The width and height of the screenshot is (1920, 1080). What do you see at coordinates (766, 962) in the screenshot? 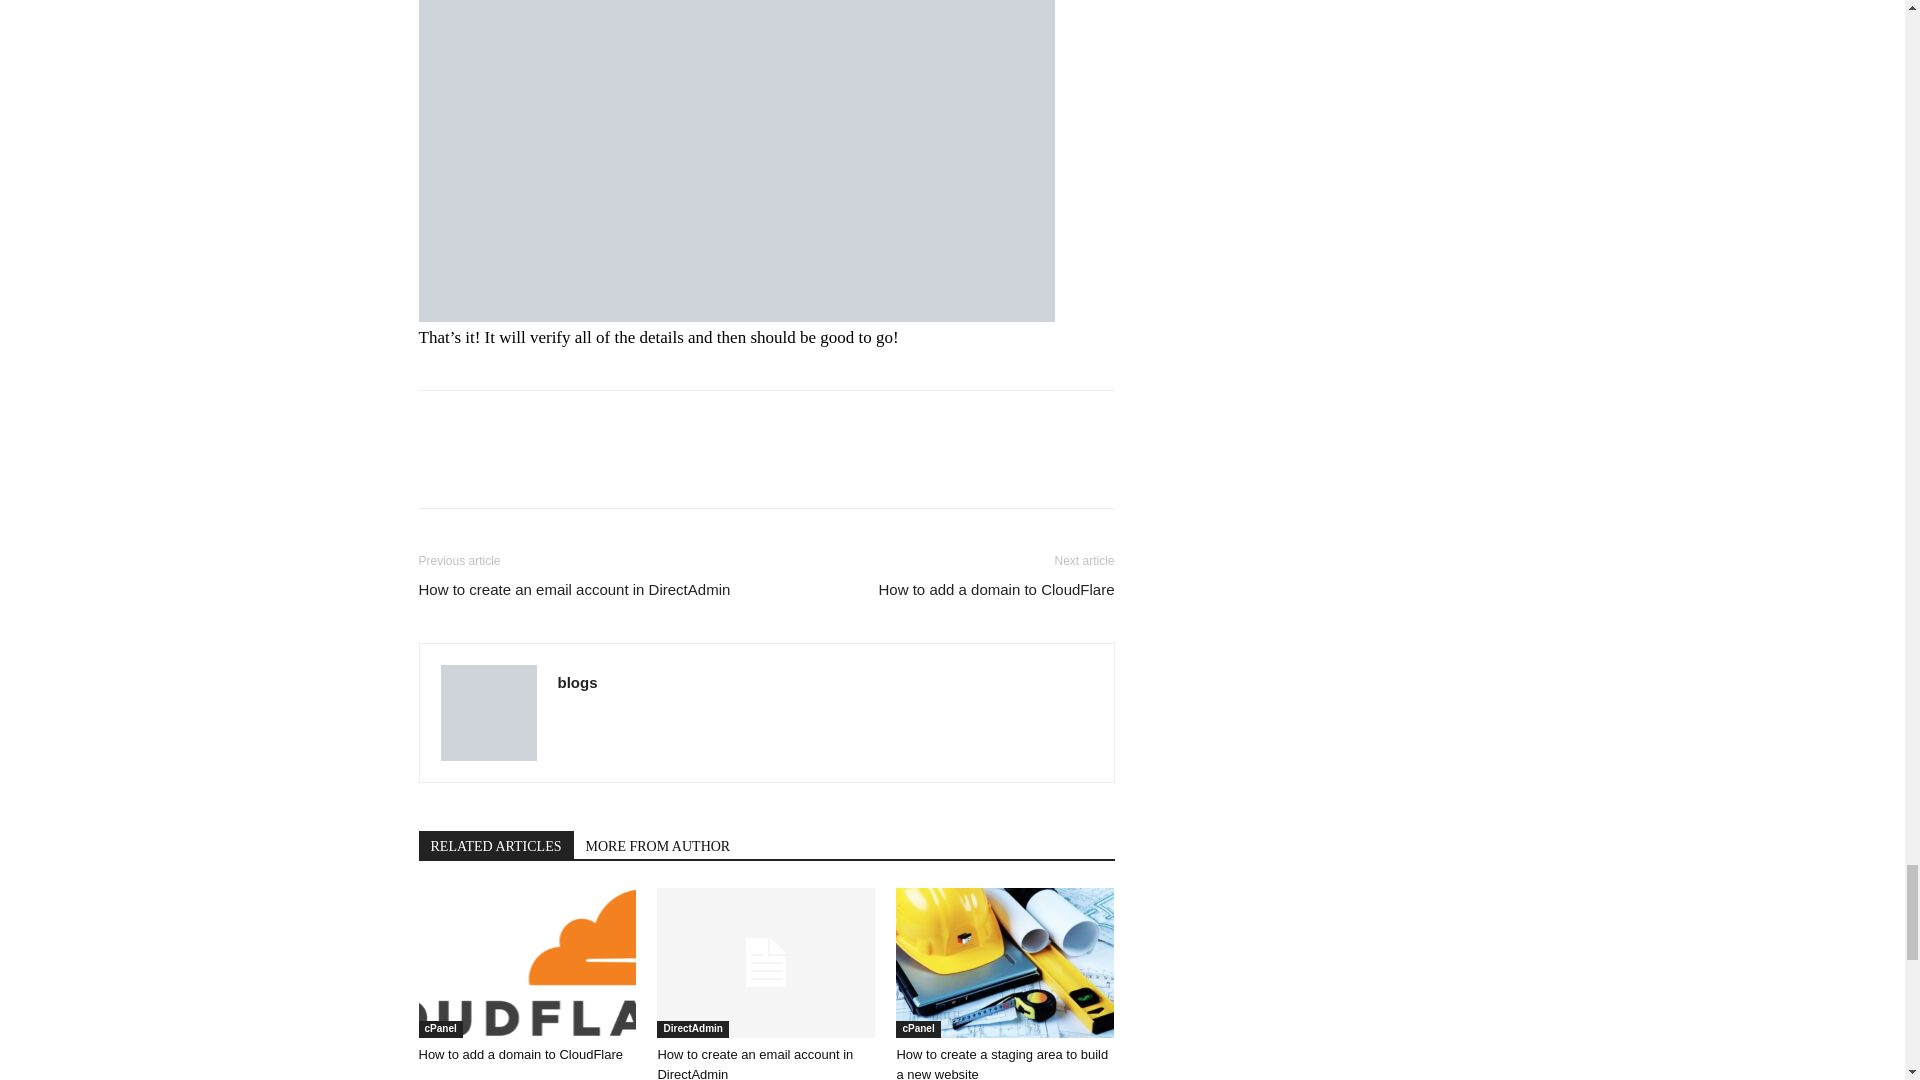
I see `How to create an email account in DirectAdmin` at bounding box center [766, 962].